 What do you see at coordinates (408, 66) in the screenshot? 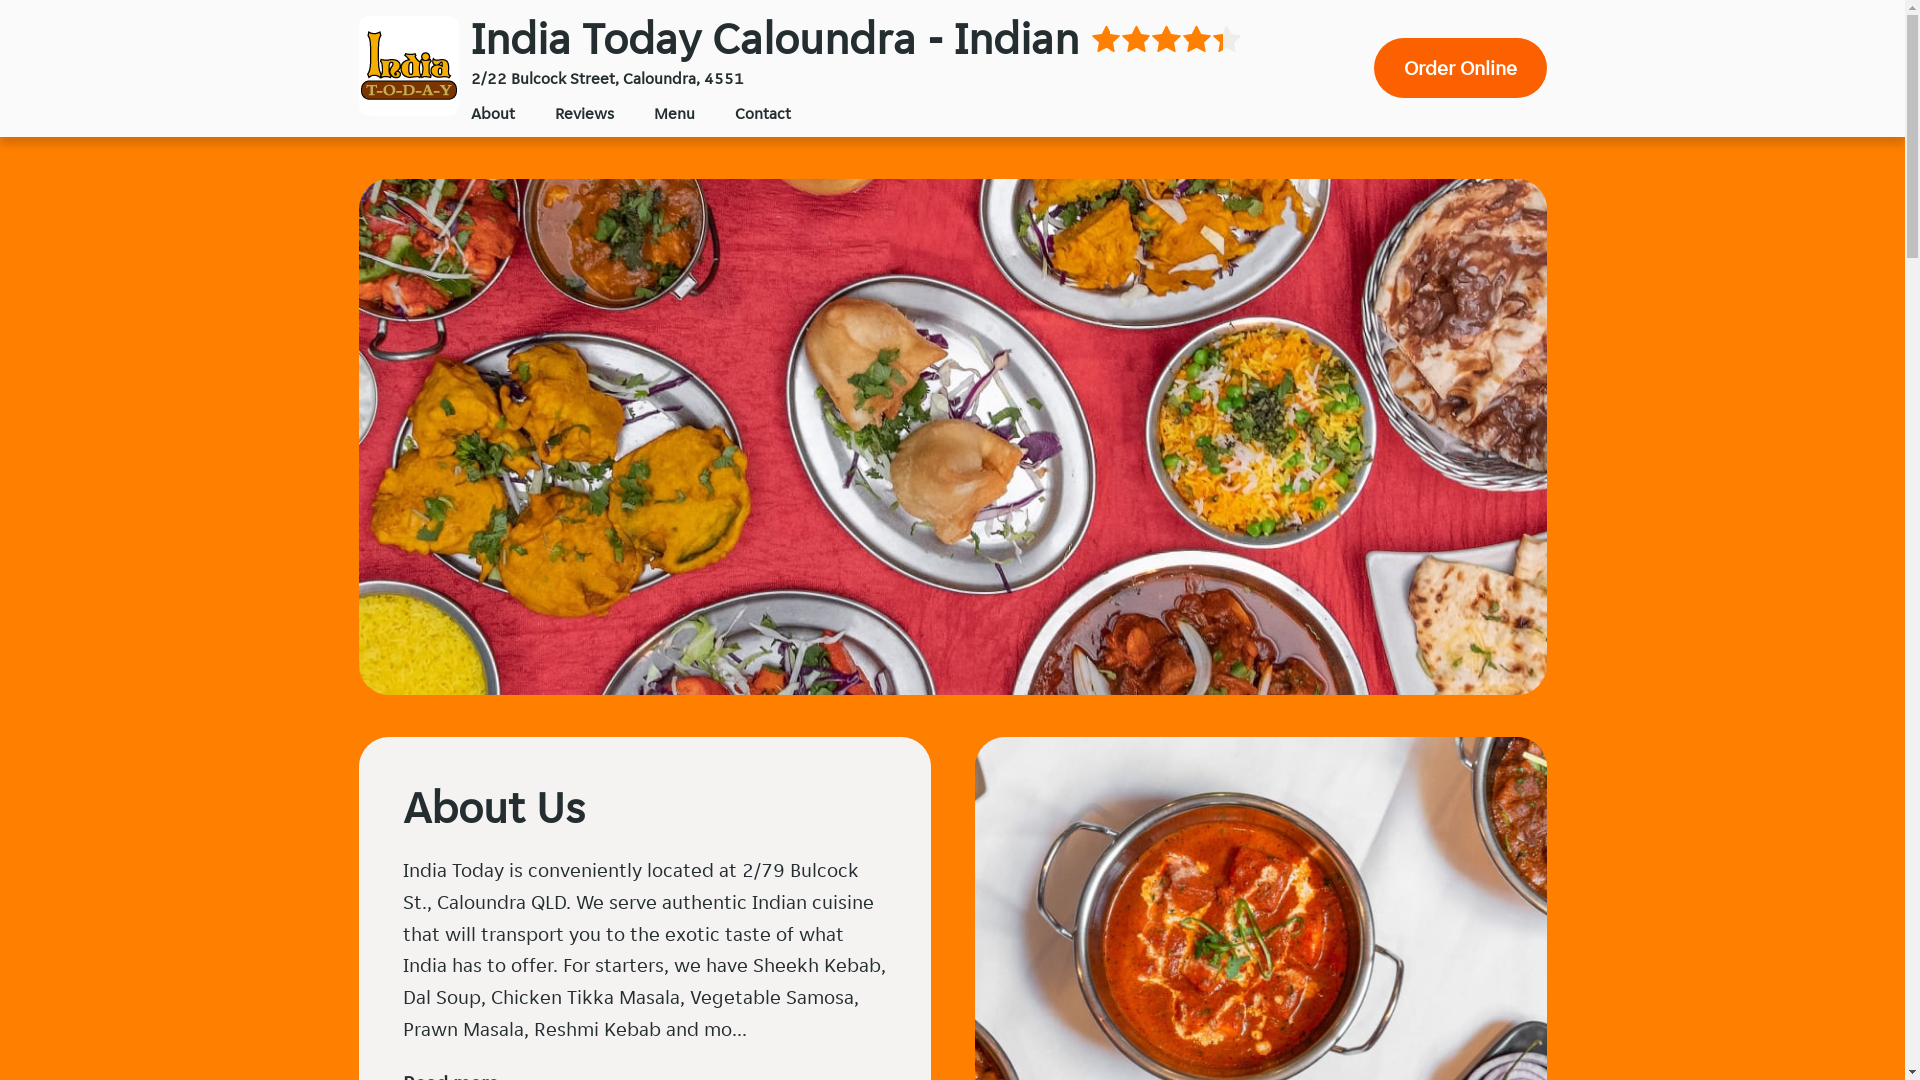
I see `India Today Caloundra` at bounding box center [408, 66].